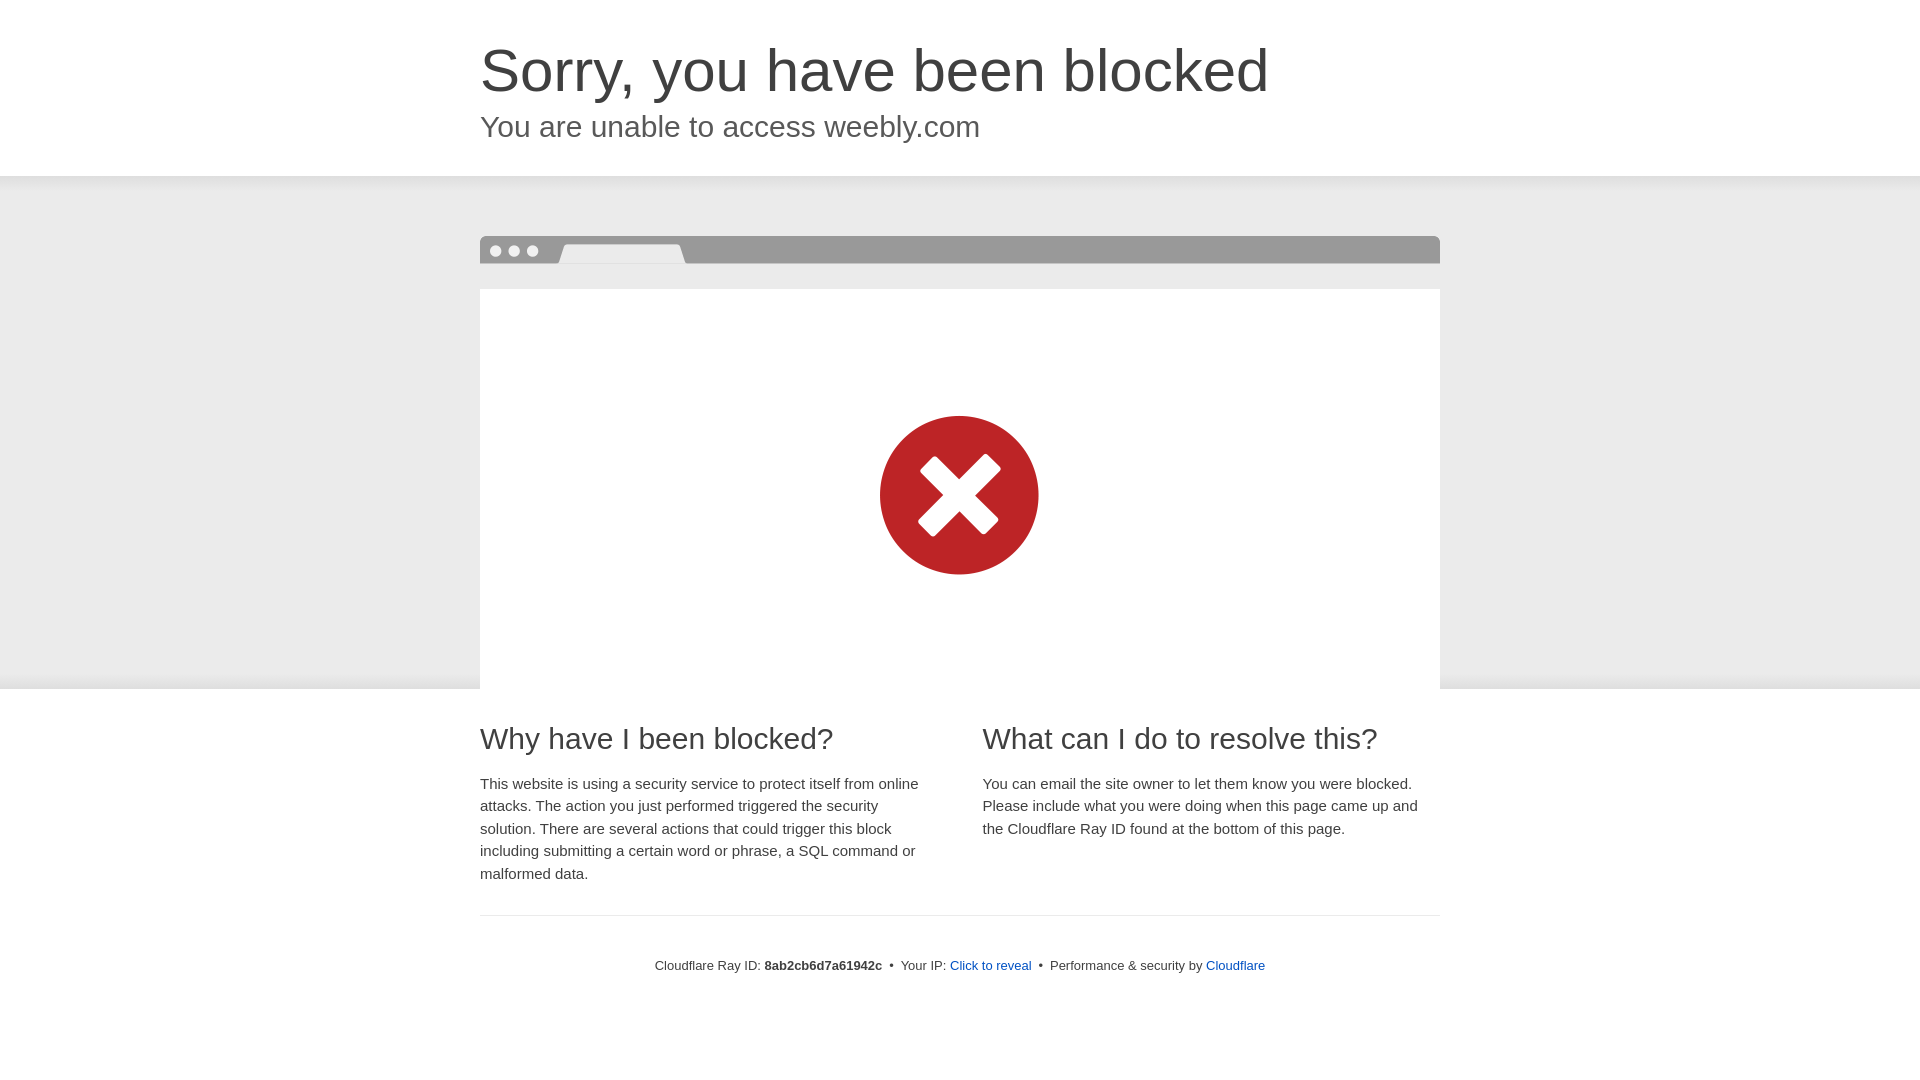  What do you see at coordinates (1235, 965) in the screenshot?
I see `Cloudflare` at bounding box center [1235, 965].